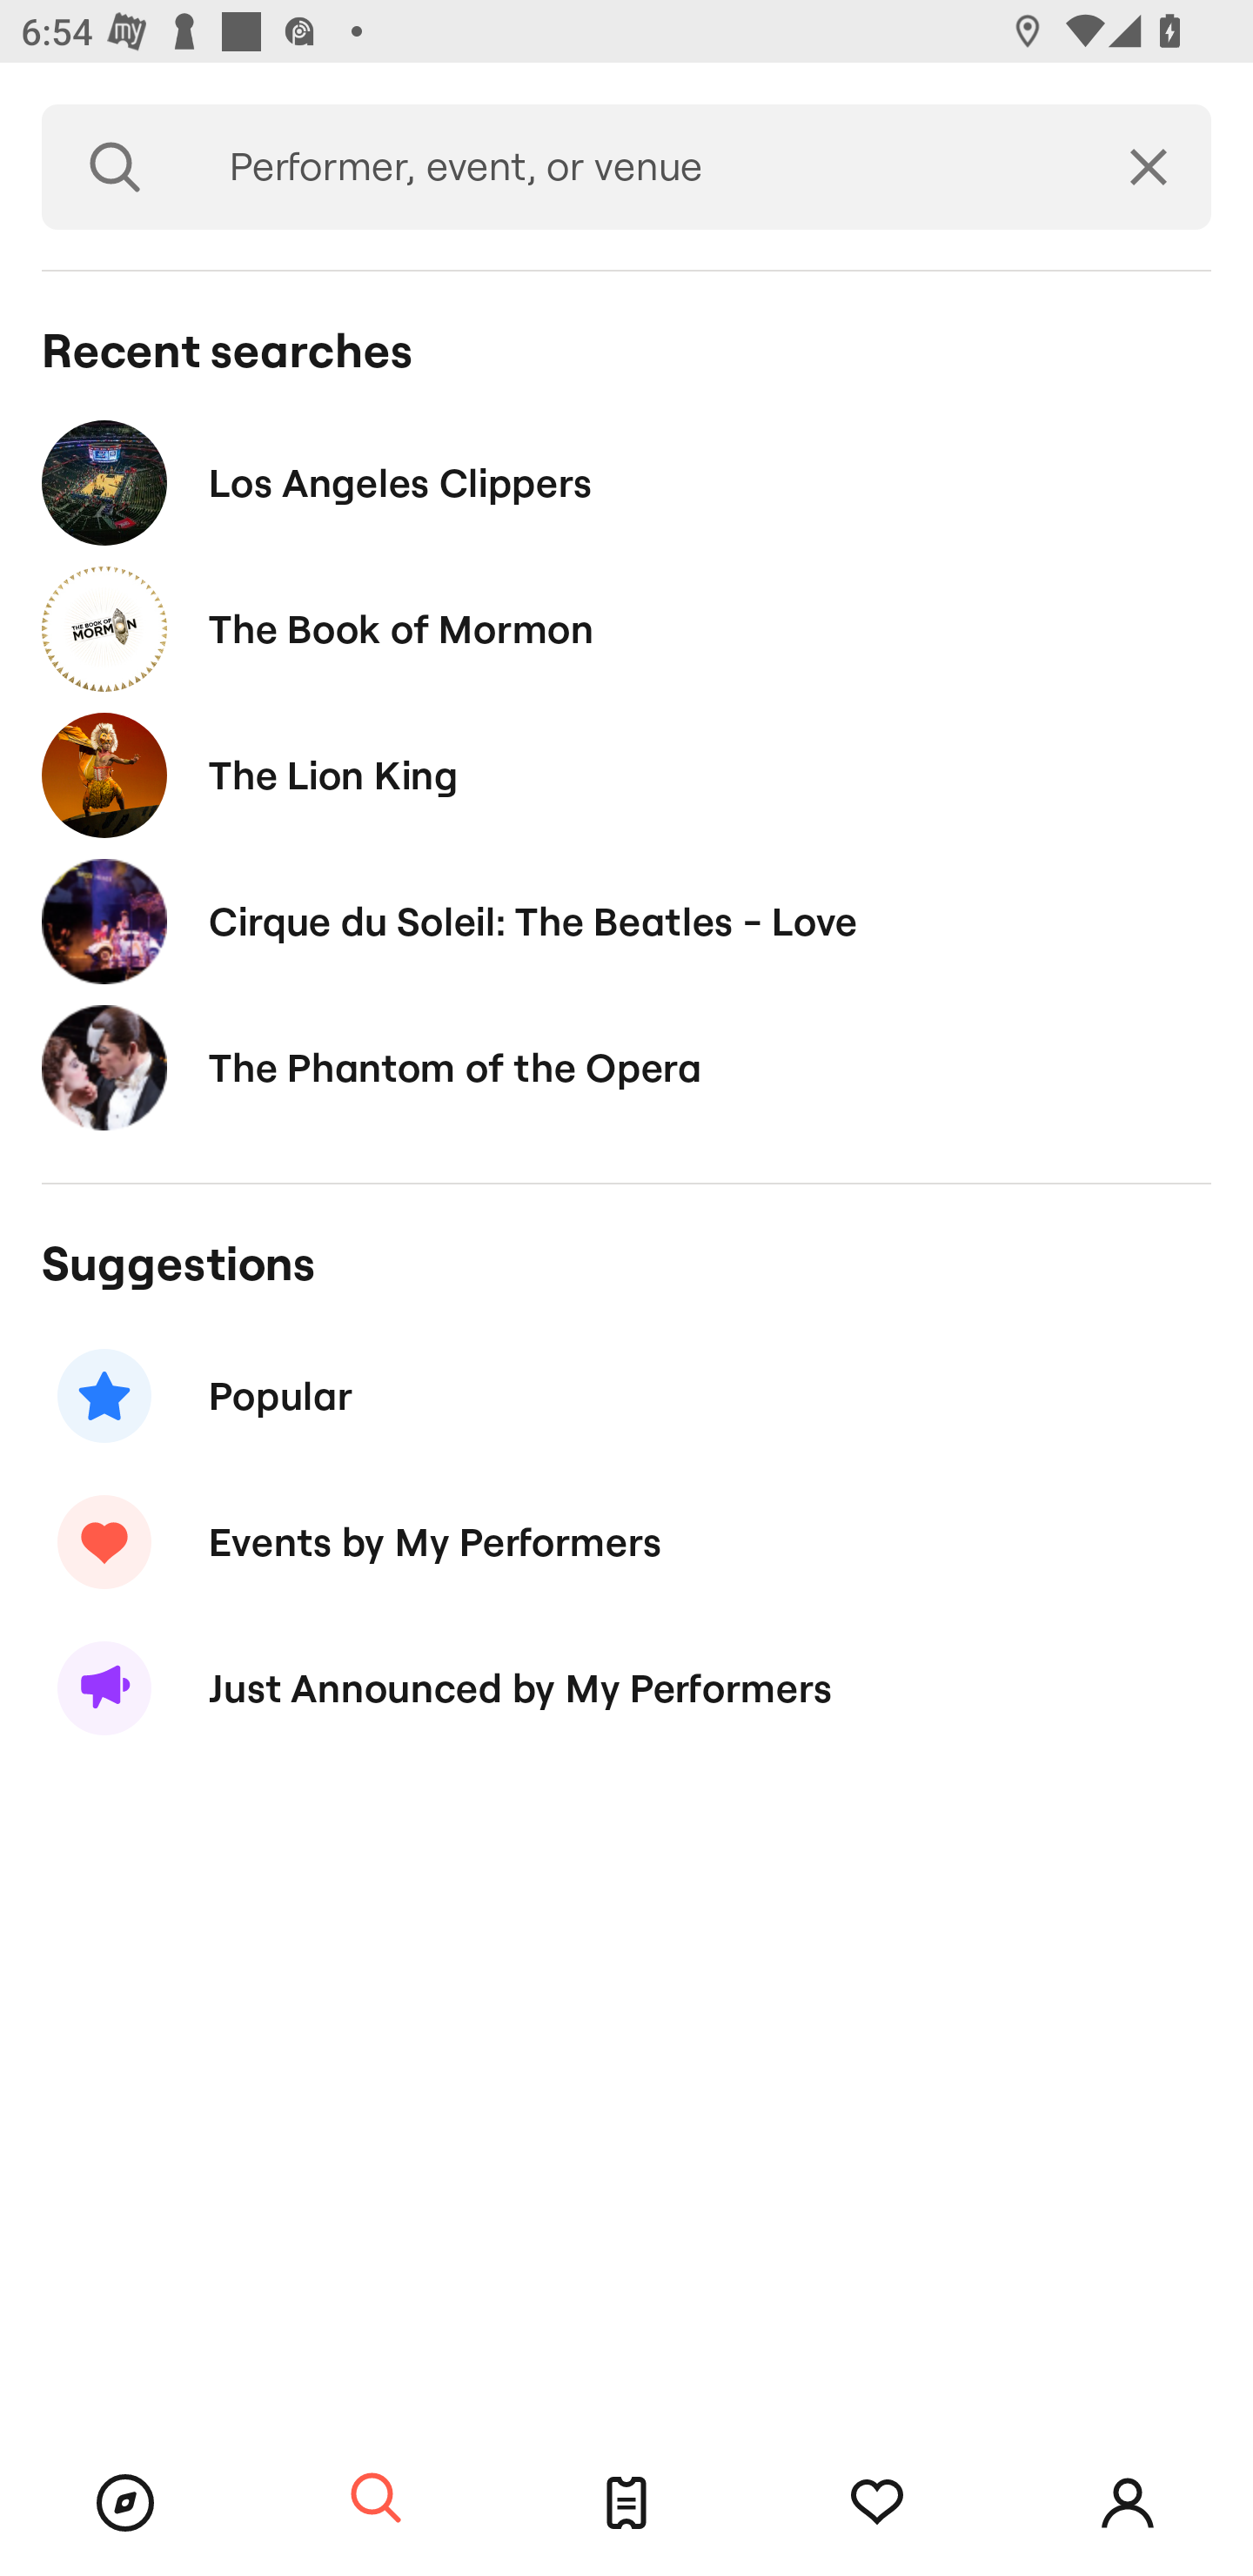  Describe the element at coordinates (626, 1067) in the screenshot. I see `The Phantom of the Opera` at that location.